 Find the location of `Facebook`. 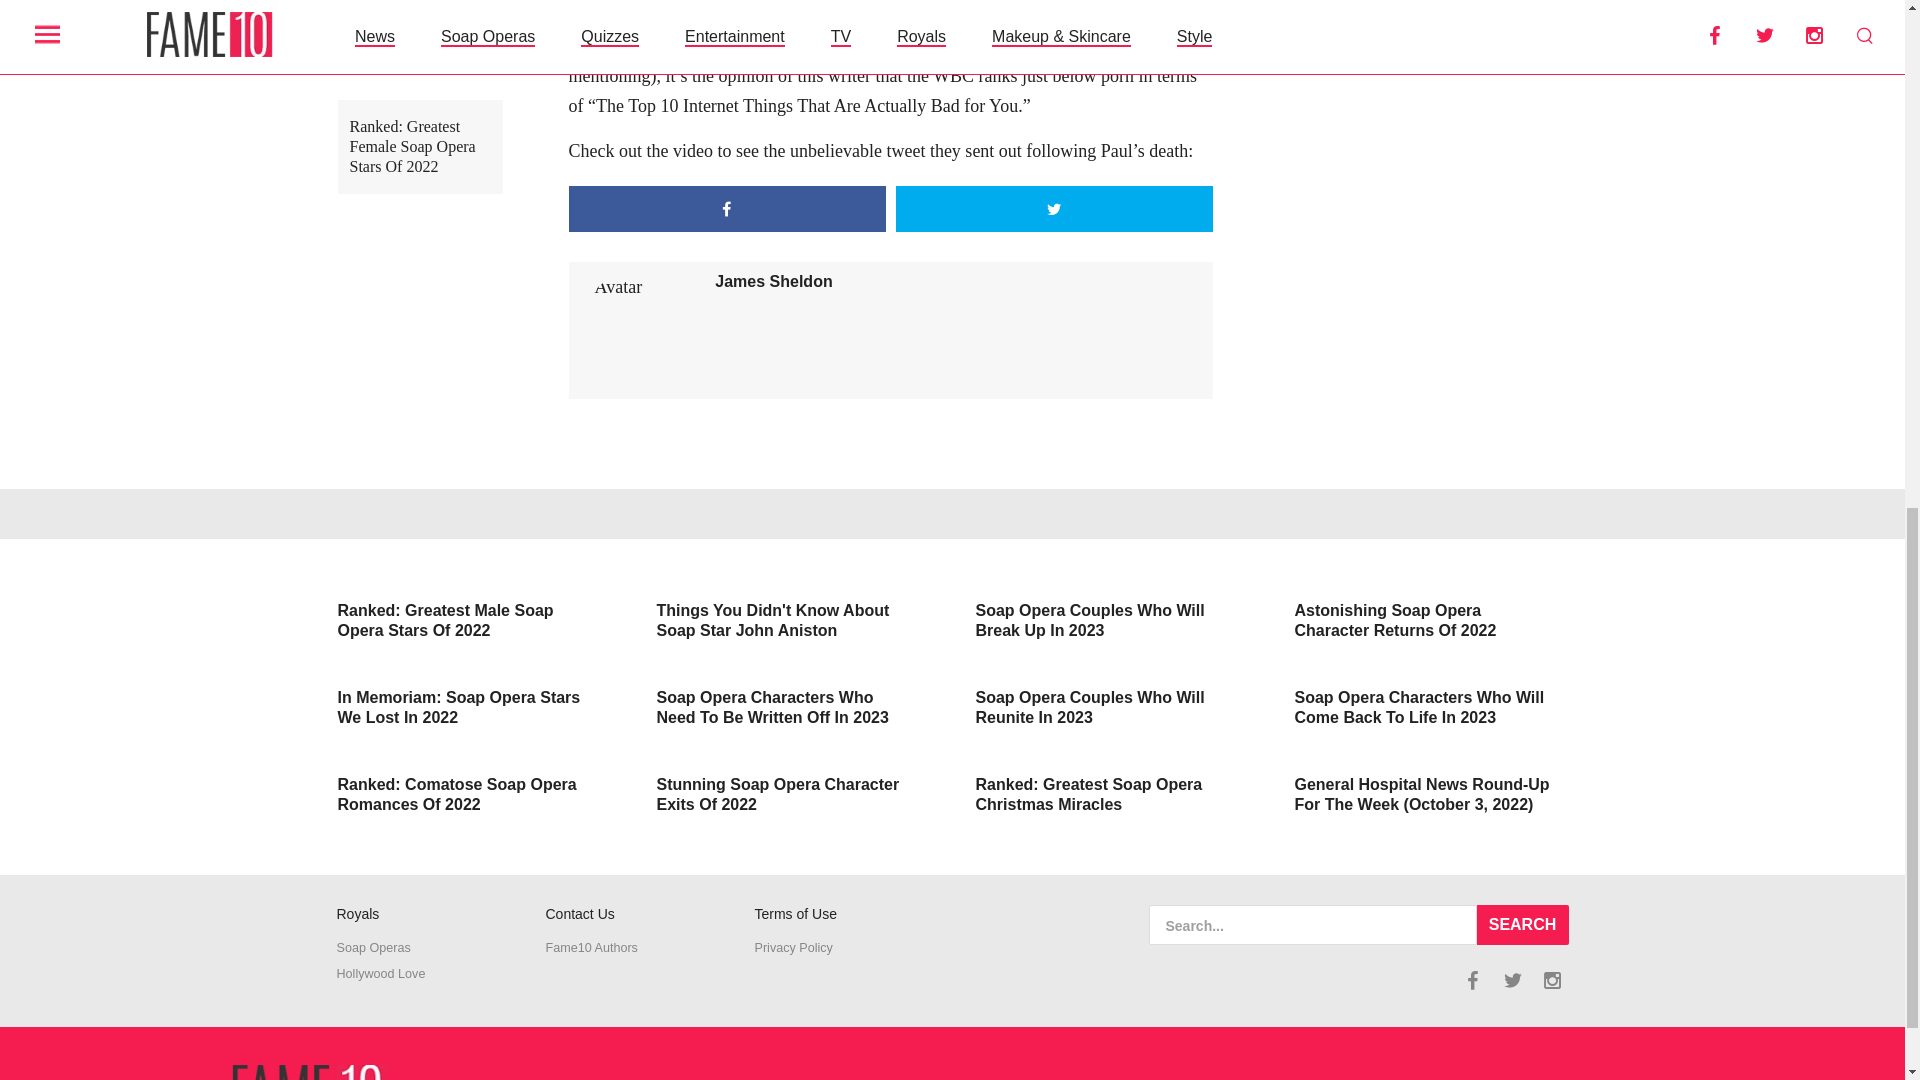

Facebook is located at coordinates (1472, 980).